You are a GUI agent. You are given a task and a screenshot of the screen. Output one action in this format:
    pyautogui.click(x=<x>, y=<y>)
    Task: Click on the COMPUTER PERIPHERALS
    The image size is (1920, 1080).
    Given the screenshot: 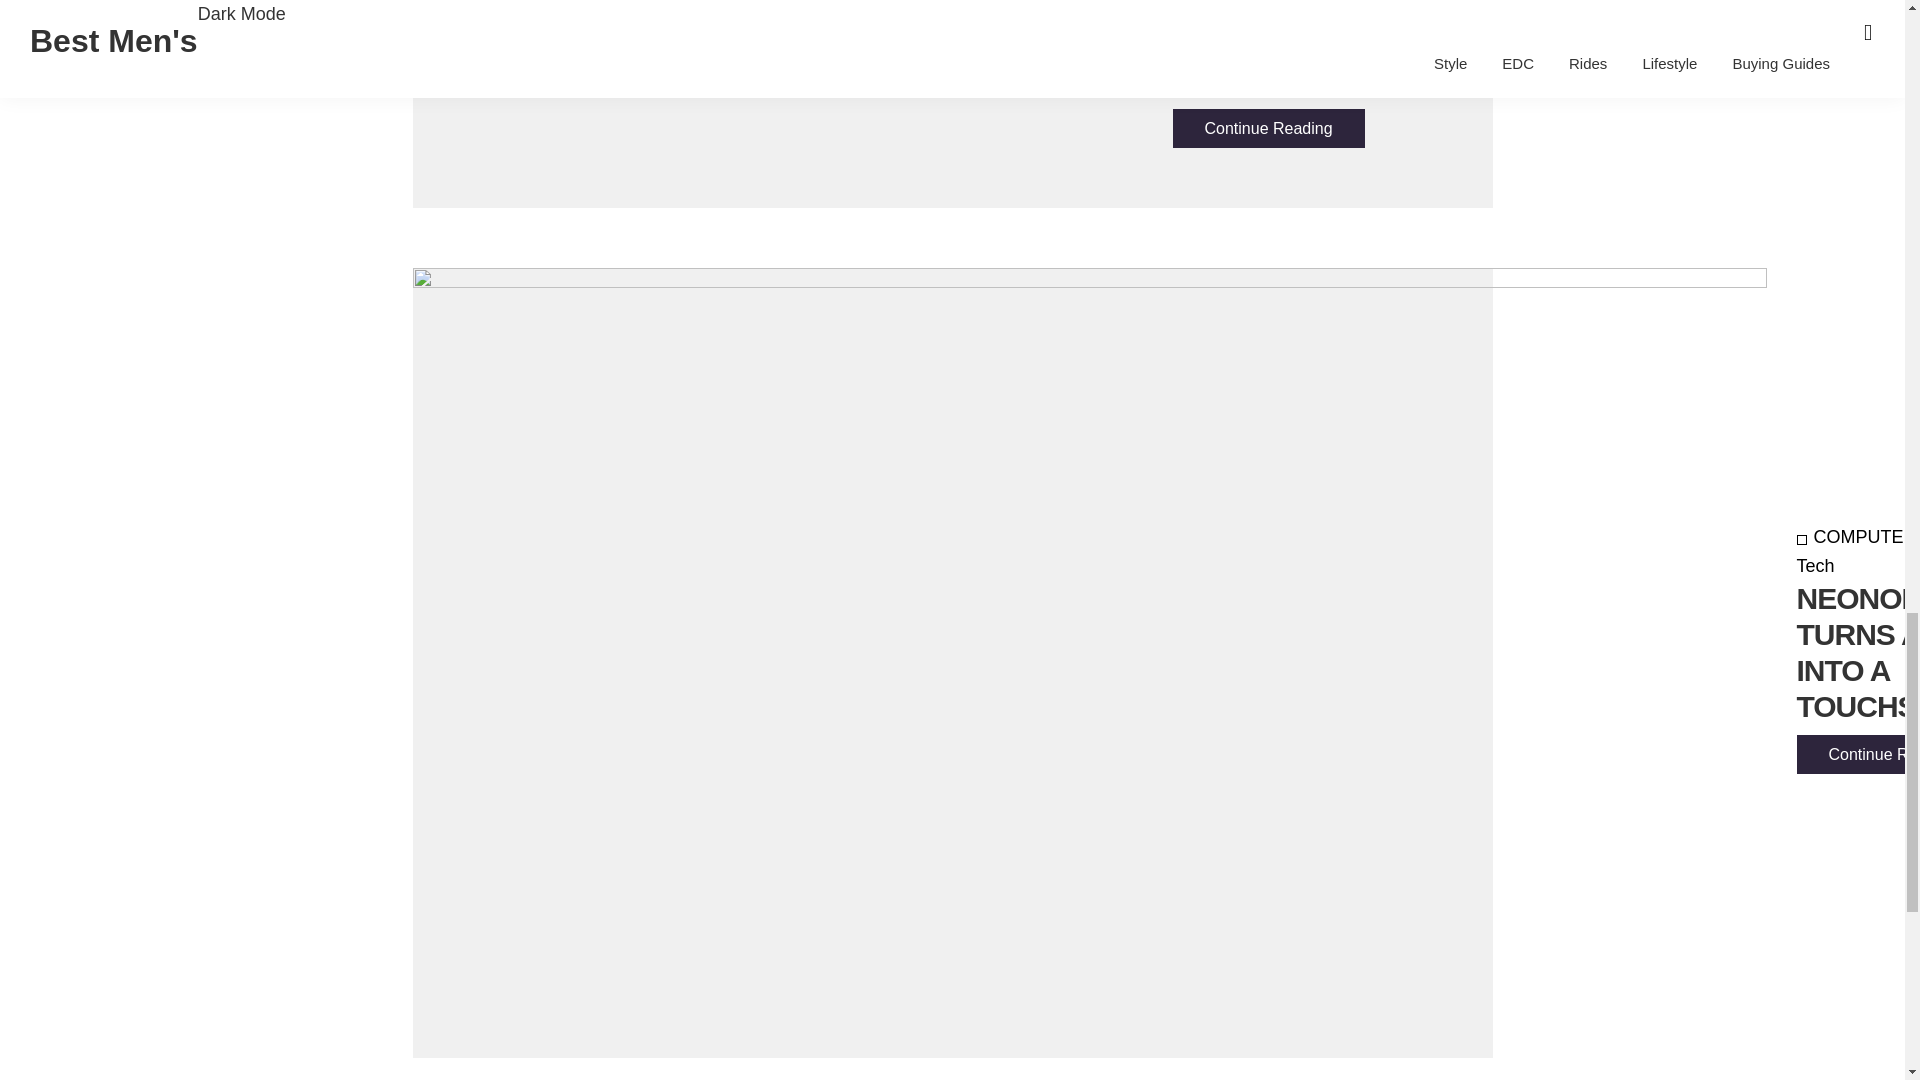 What is the action you would take?
    pyautogui.click(x=1858, y=536)
    